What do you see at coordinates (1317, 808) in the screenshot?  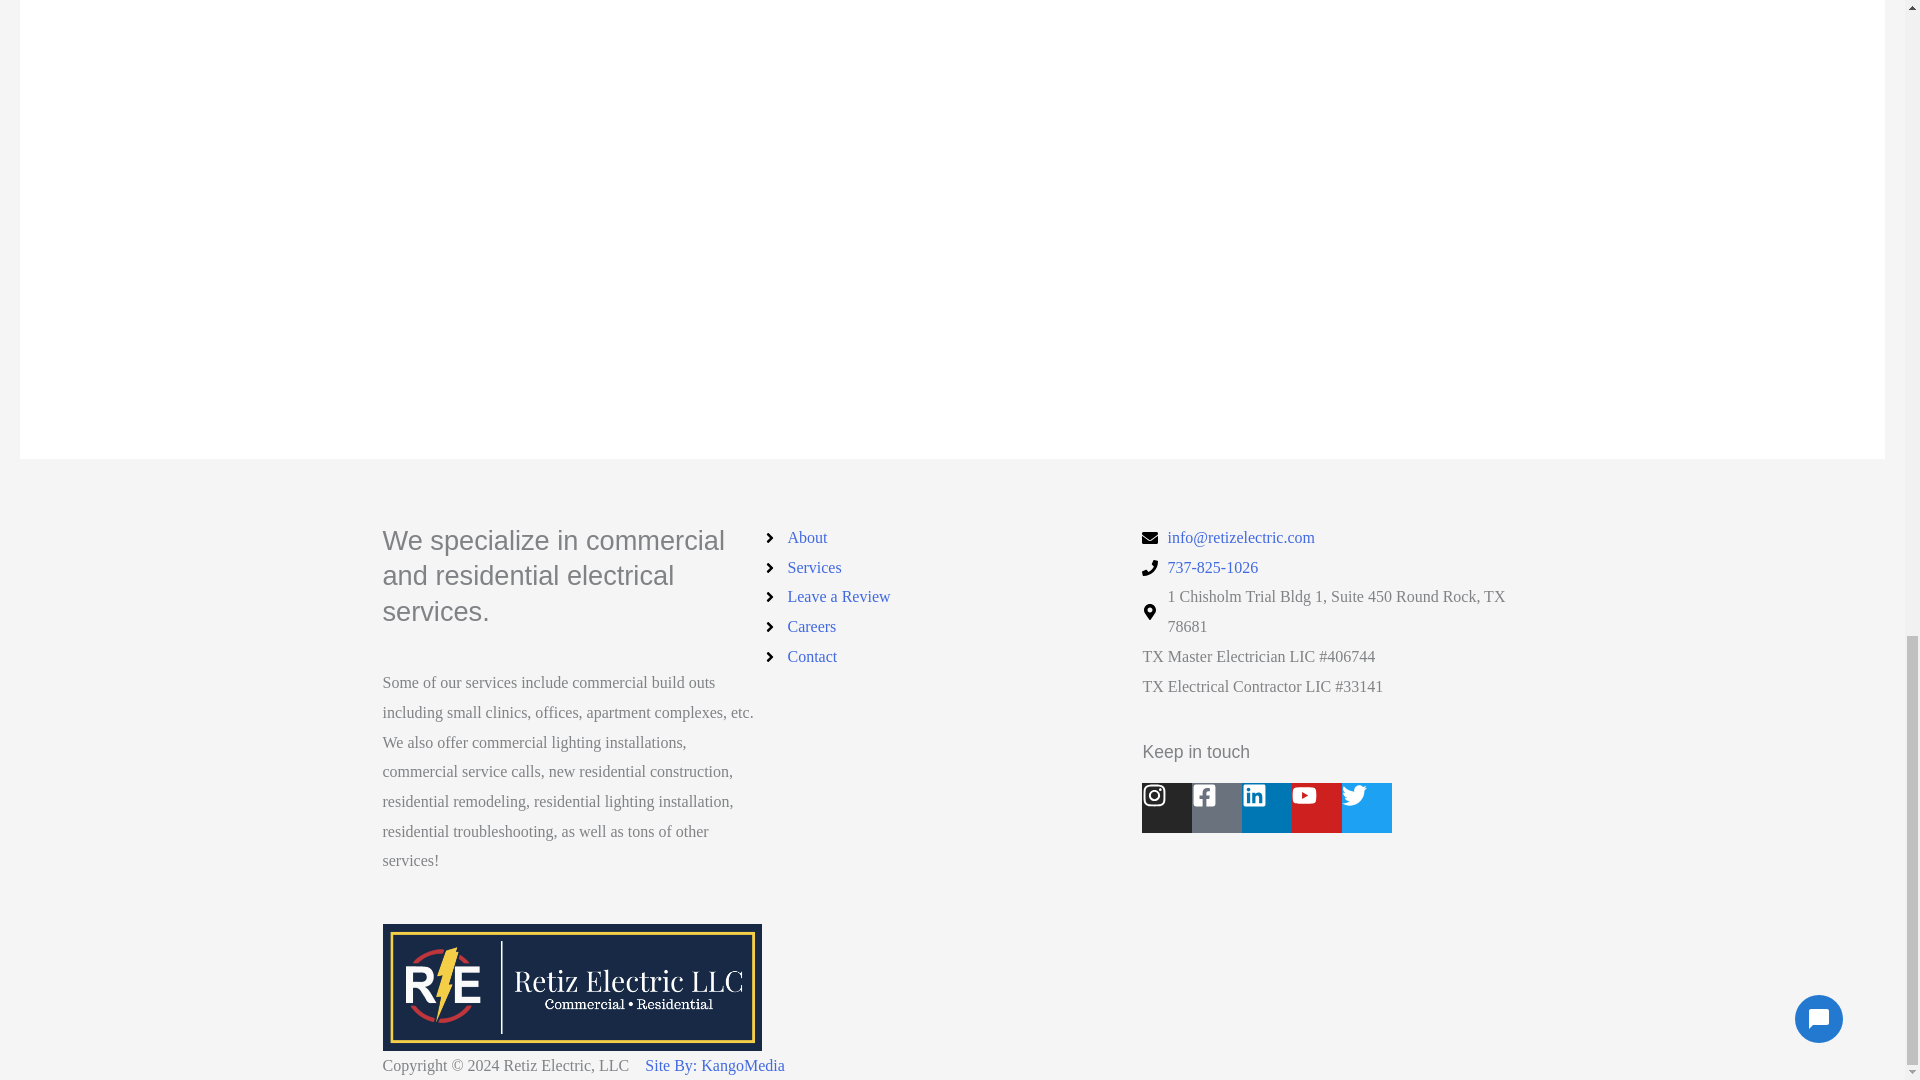 I see `Youtube` at bounding box center [1317, 808].